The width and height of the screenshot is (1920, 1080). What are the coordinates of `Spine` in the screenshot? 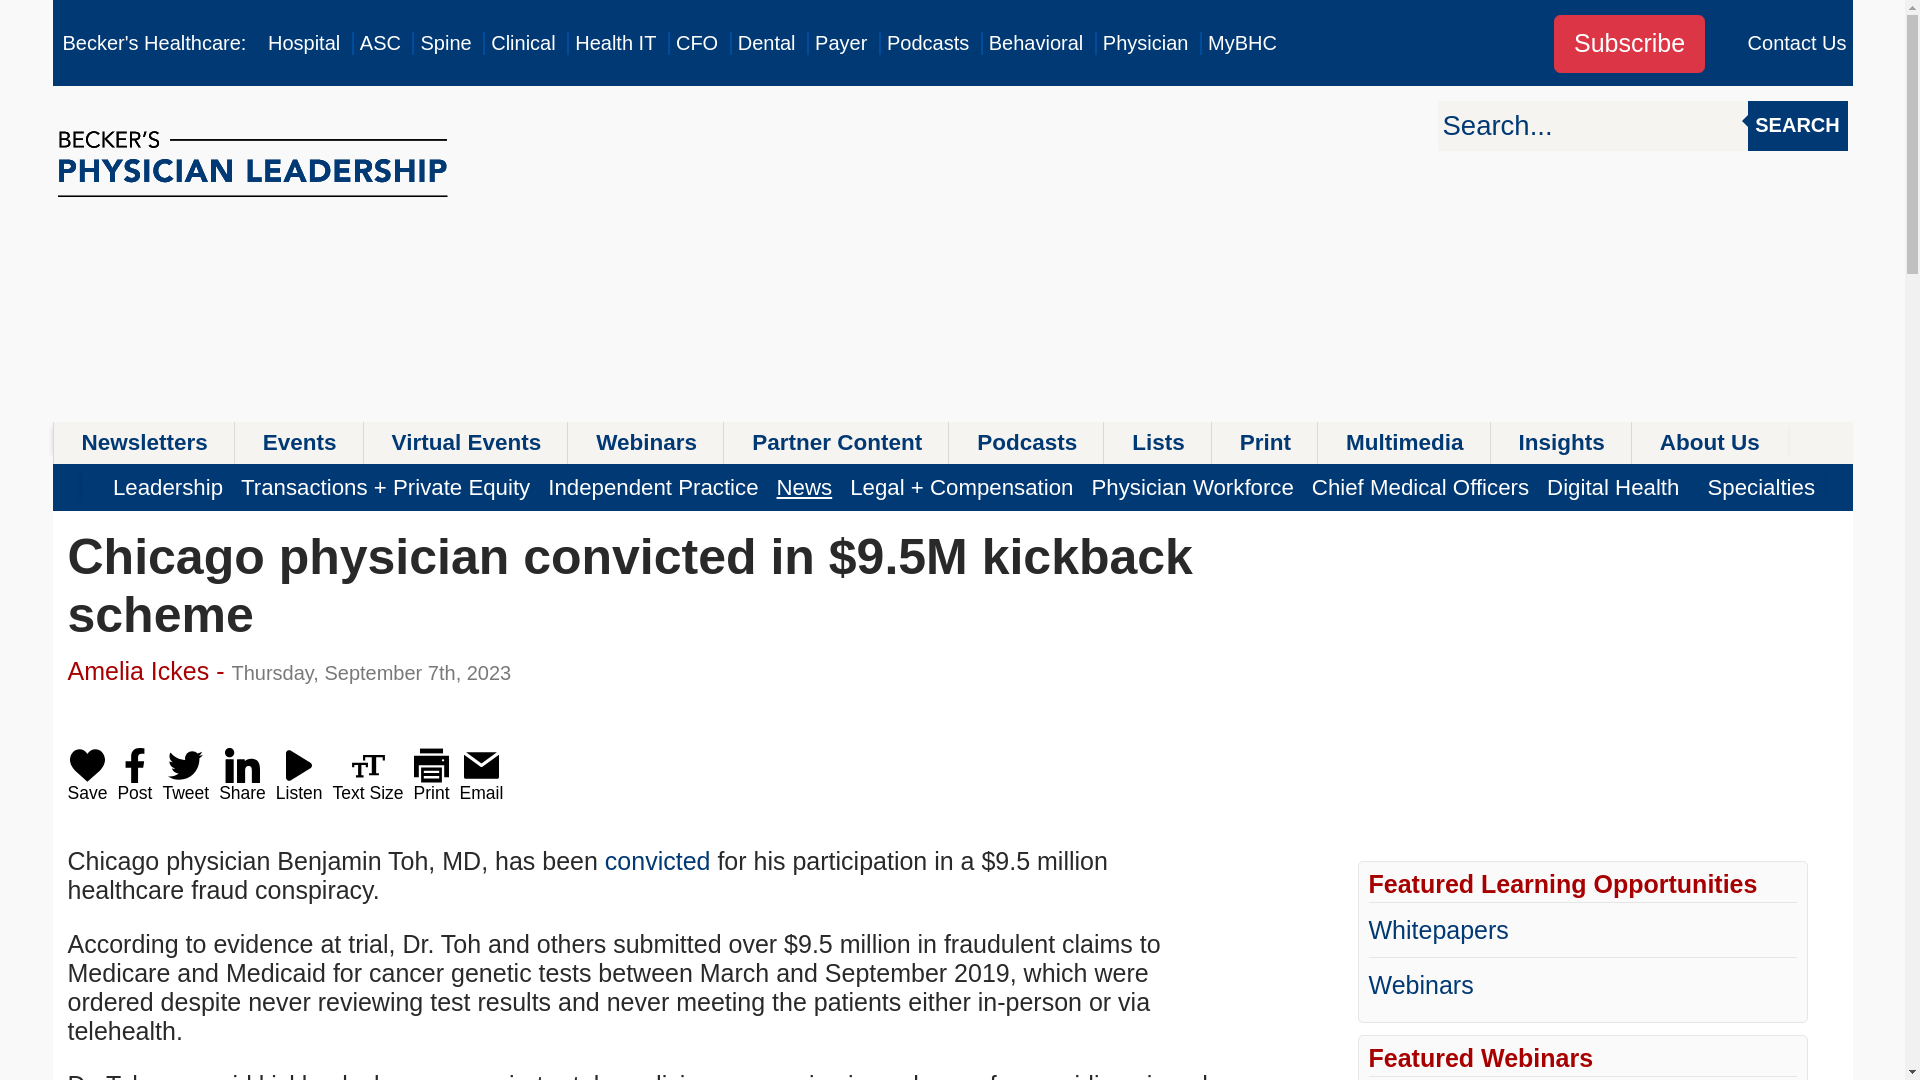 It's located at (445, 43).